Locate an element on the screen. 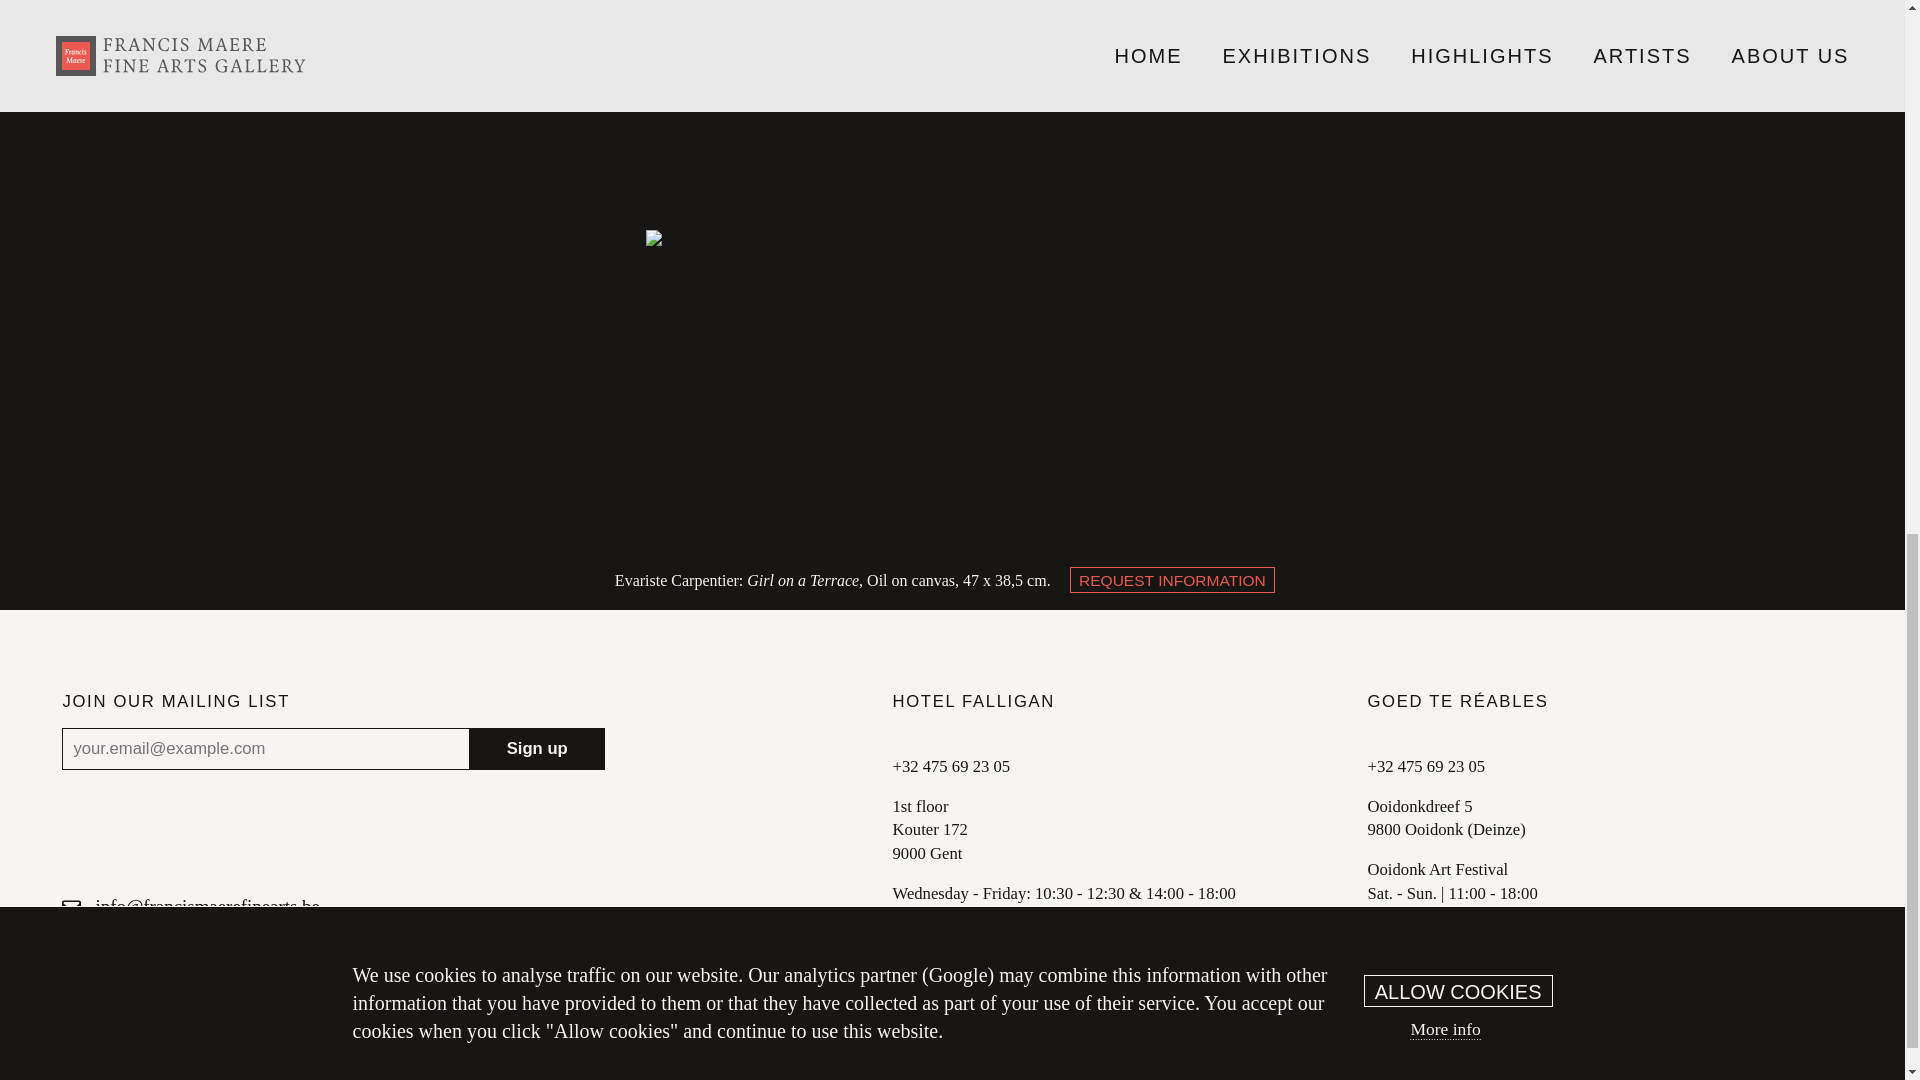 This screenshot has width=1920, height=1080. Follow us on instagram is located at coordinates (185, 938).